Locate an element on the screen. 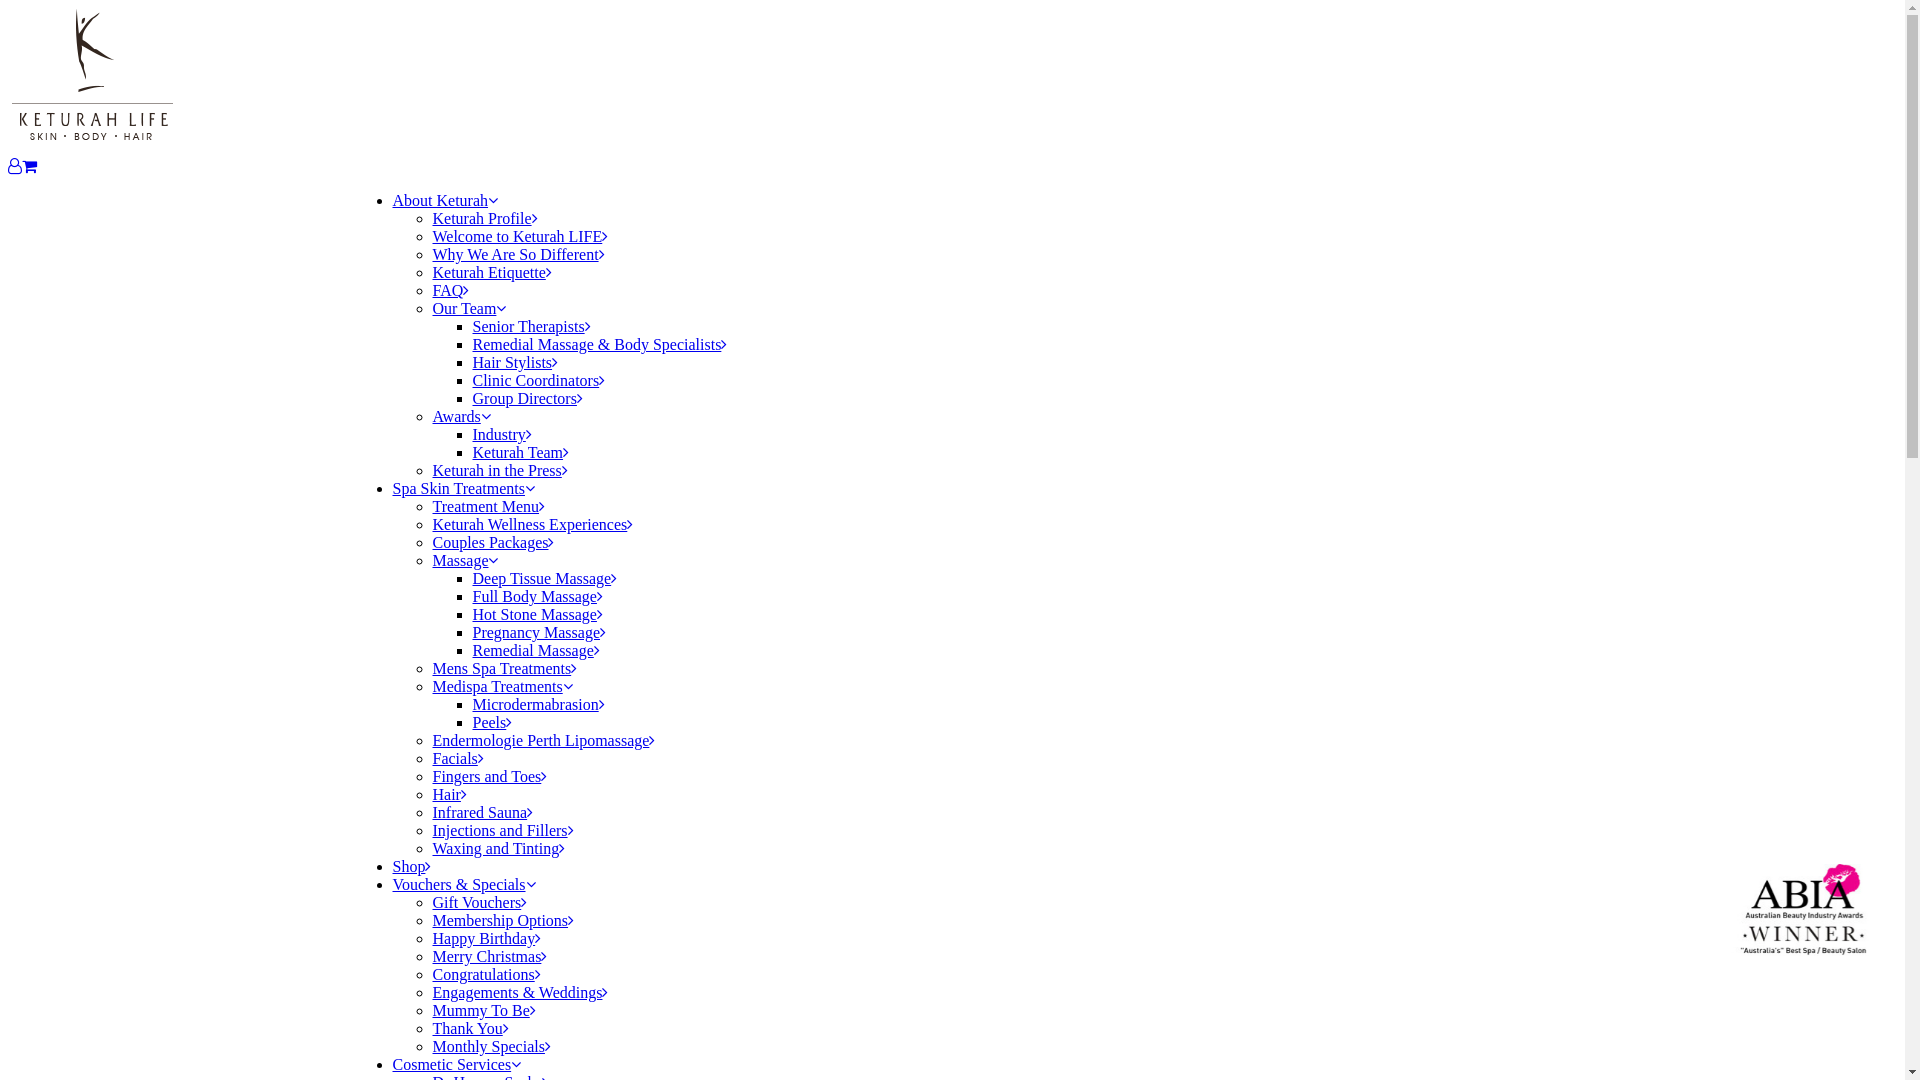  Keturah Wellness Experiences is located at coordinates (532, 524).